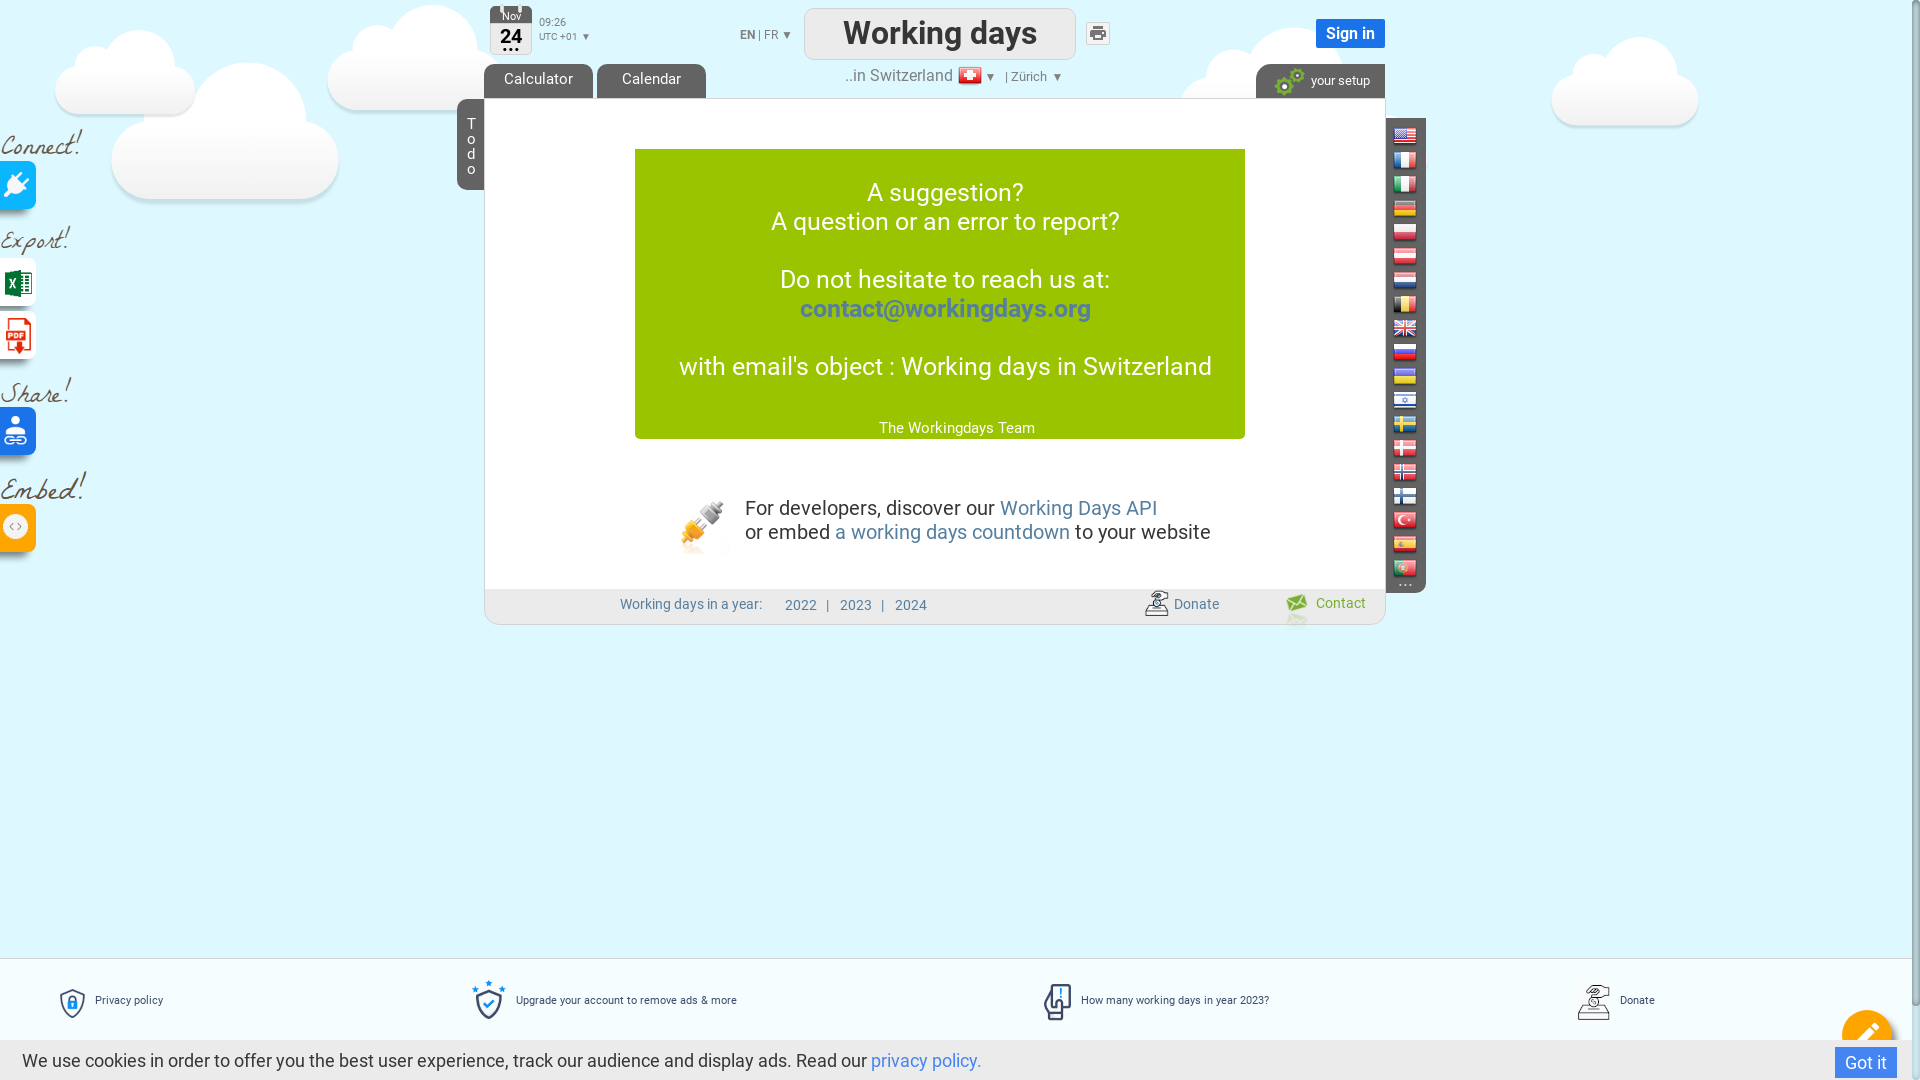  I want to click on Chile, so click(1120, 376).